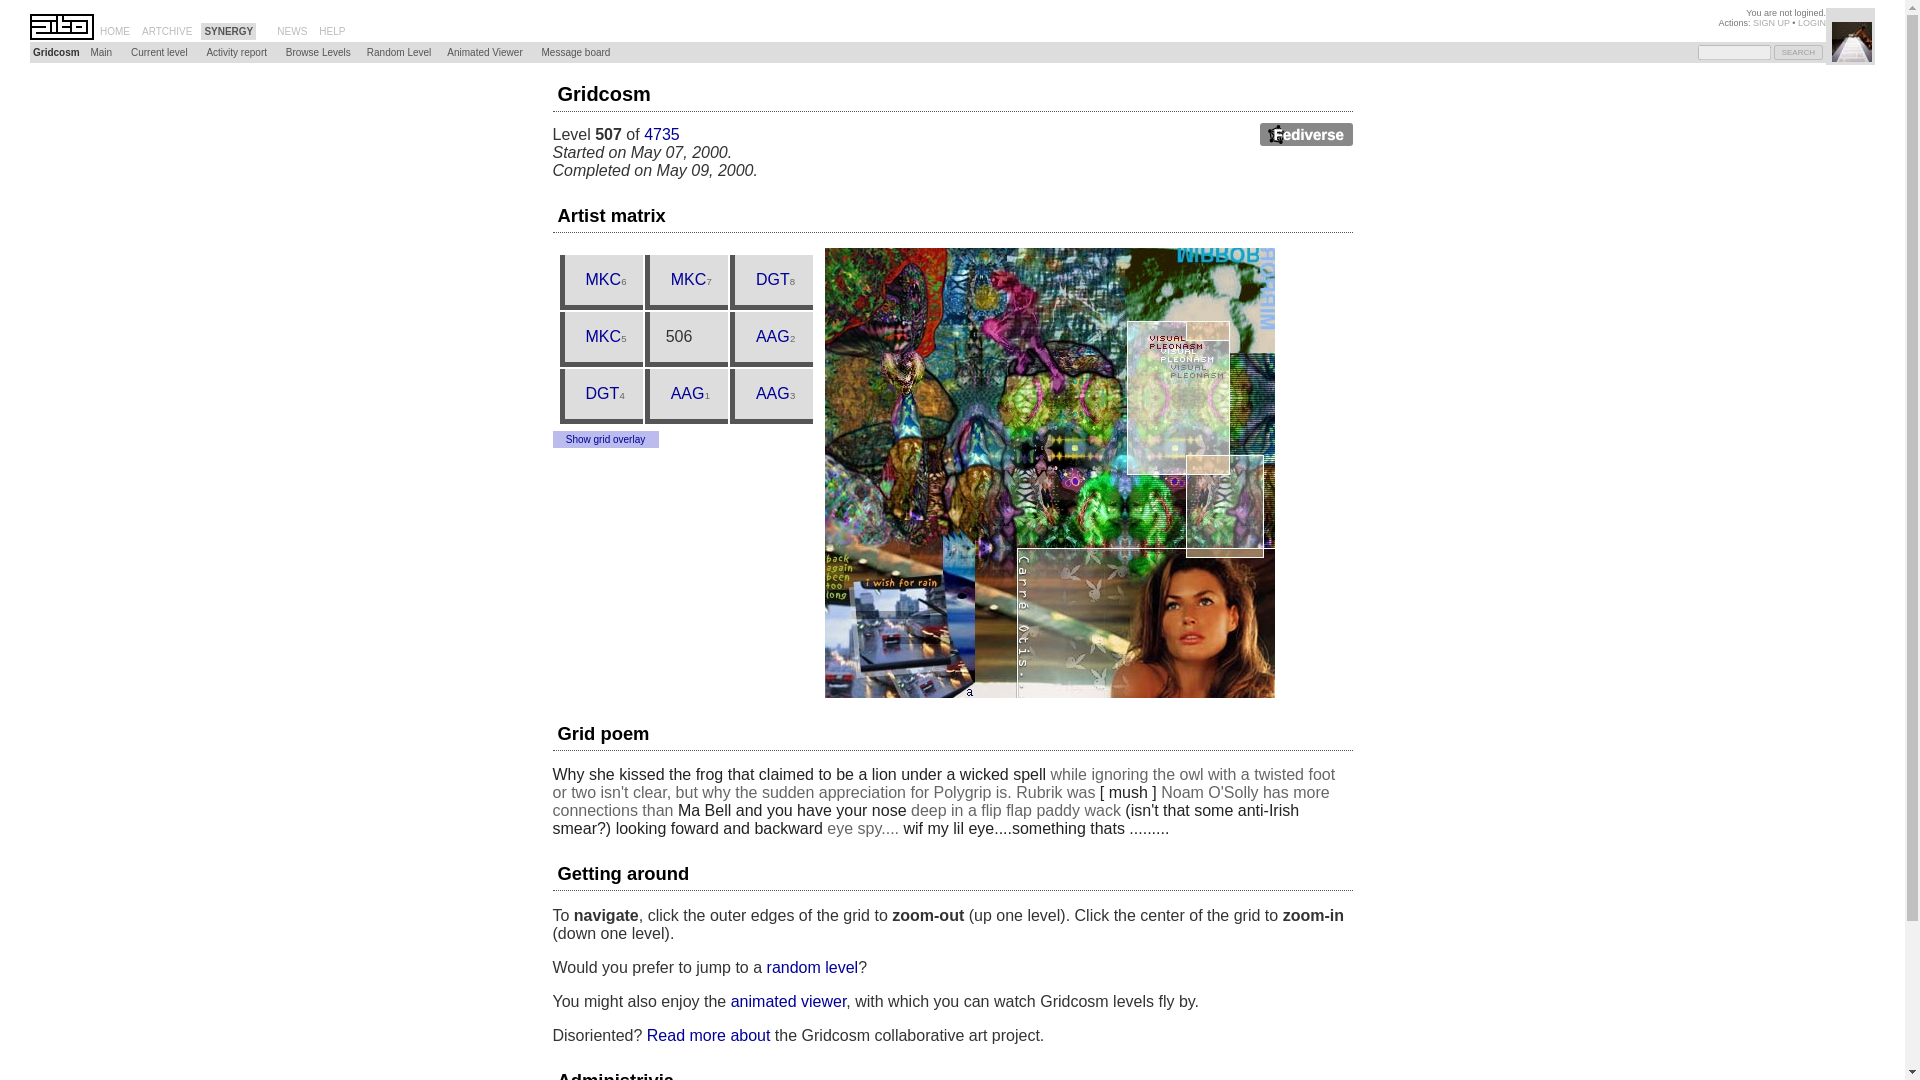 The width and height of the screenshot is (1920, 1080). What do you see at coordinates (159, 52) in the screenshot?
I see `Current level` at bounding box center [159, 52].